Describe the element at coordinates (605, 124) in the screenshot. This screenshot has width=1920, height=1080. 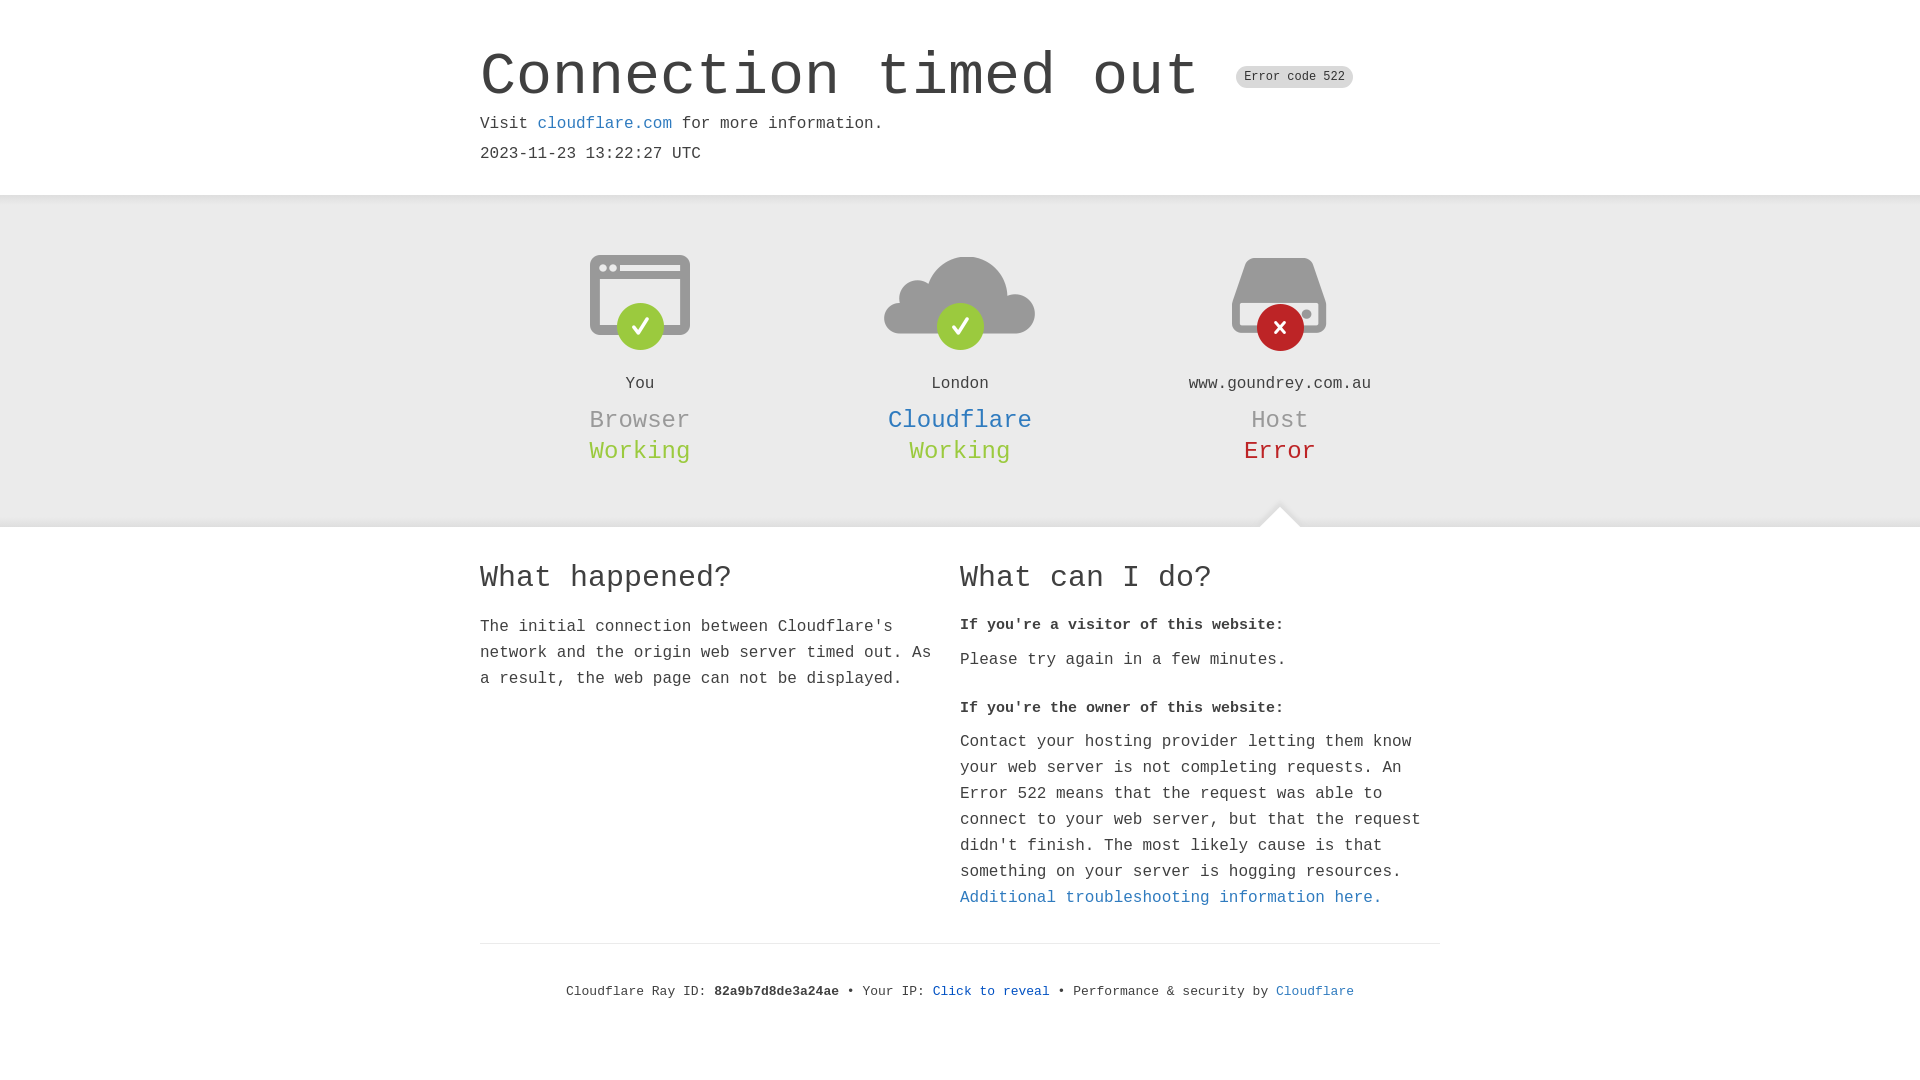
I see `cloudflare.com` at that location.